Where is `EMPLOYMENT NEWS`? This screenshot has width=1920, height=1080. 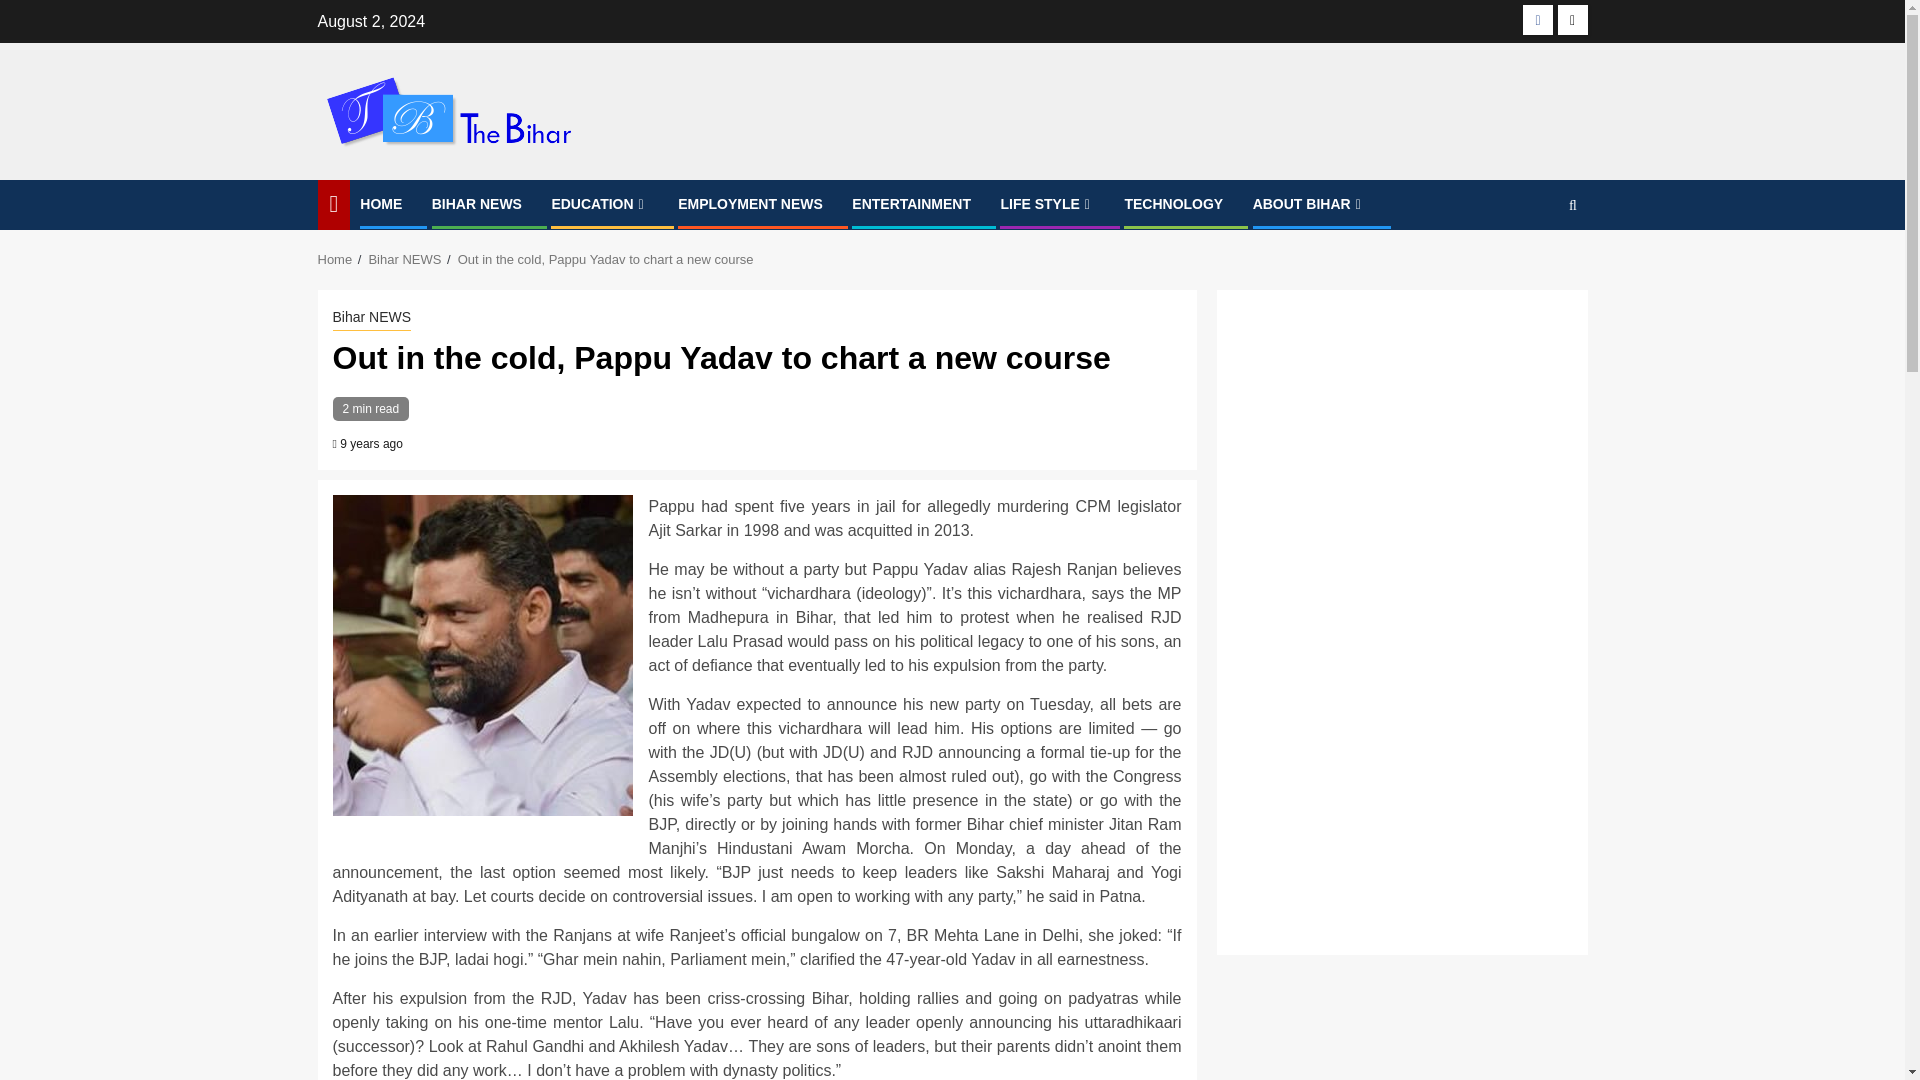
EMPLOYMENT NEWS is located at coordinates (750, 203).